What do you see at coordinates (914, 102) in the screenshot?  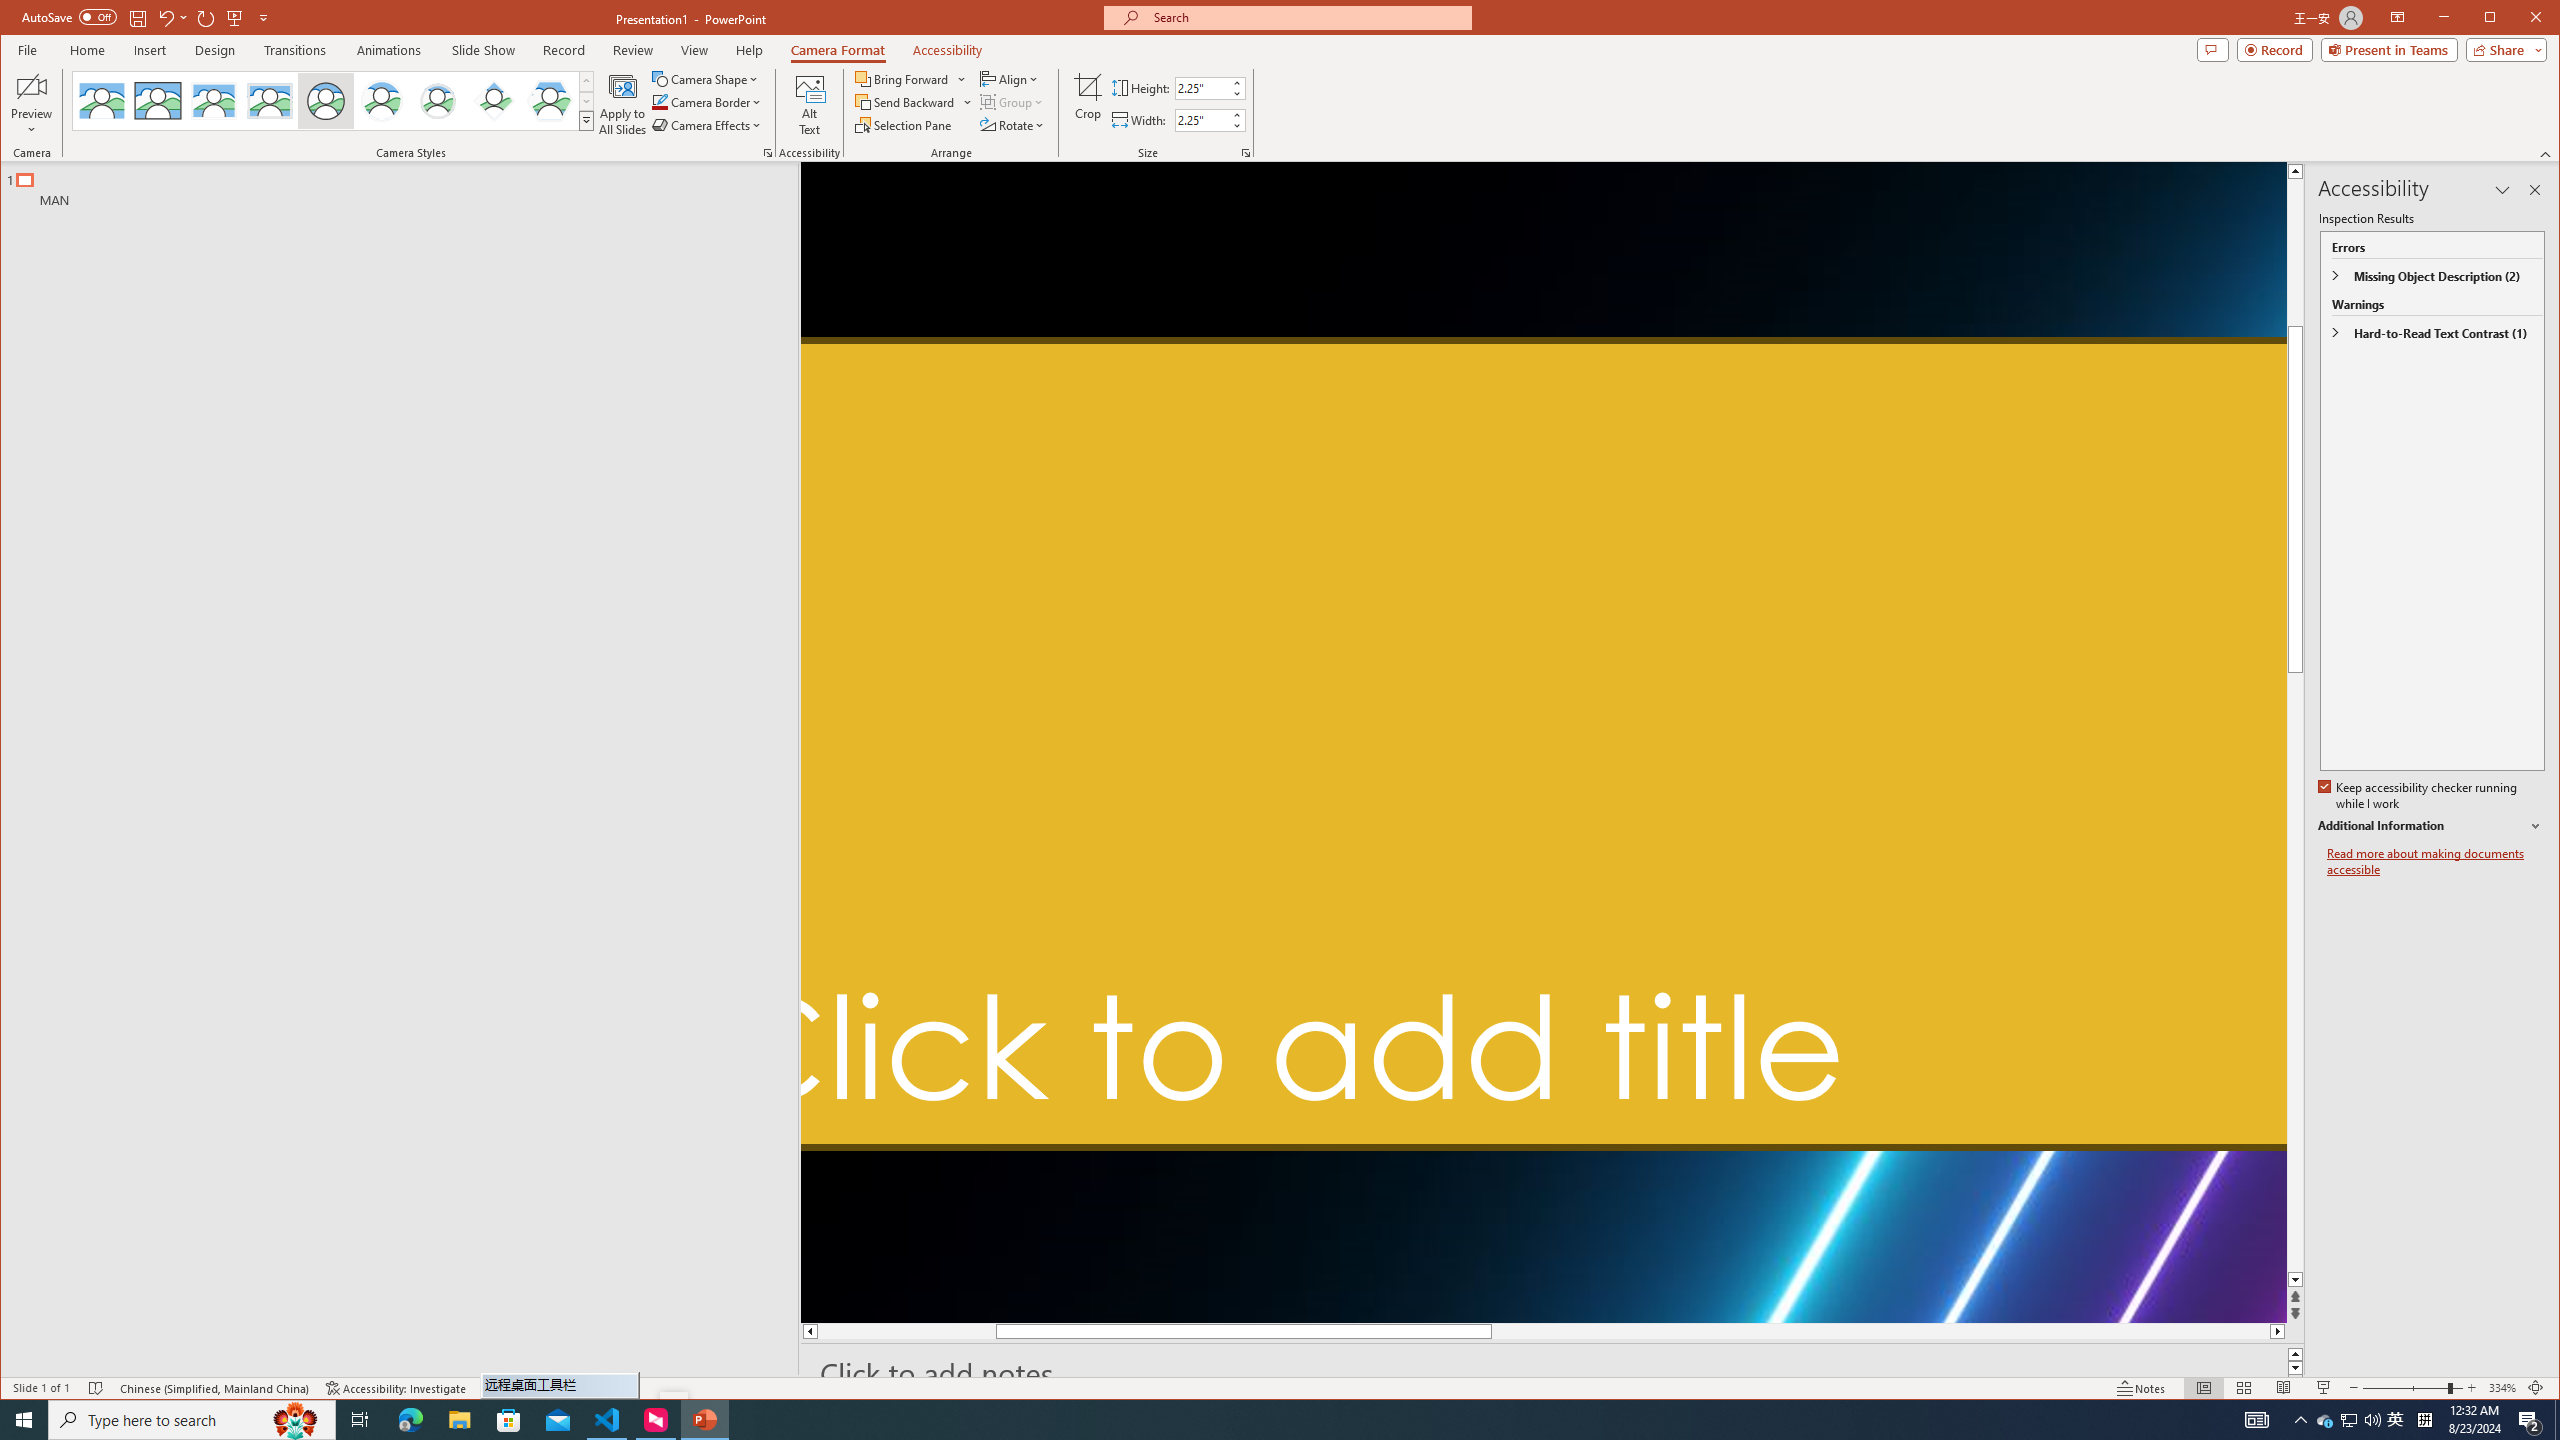 I see `Send Backward` at bounding box center [914, 102].